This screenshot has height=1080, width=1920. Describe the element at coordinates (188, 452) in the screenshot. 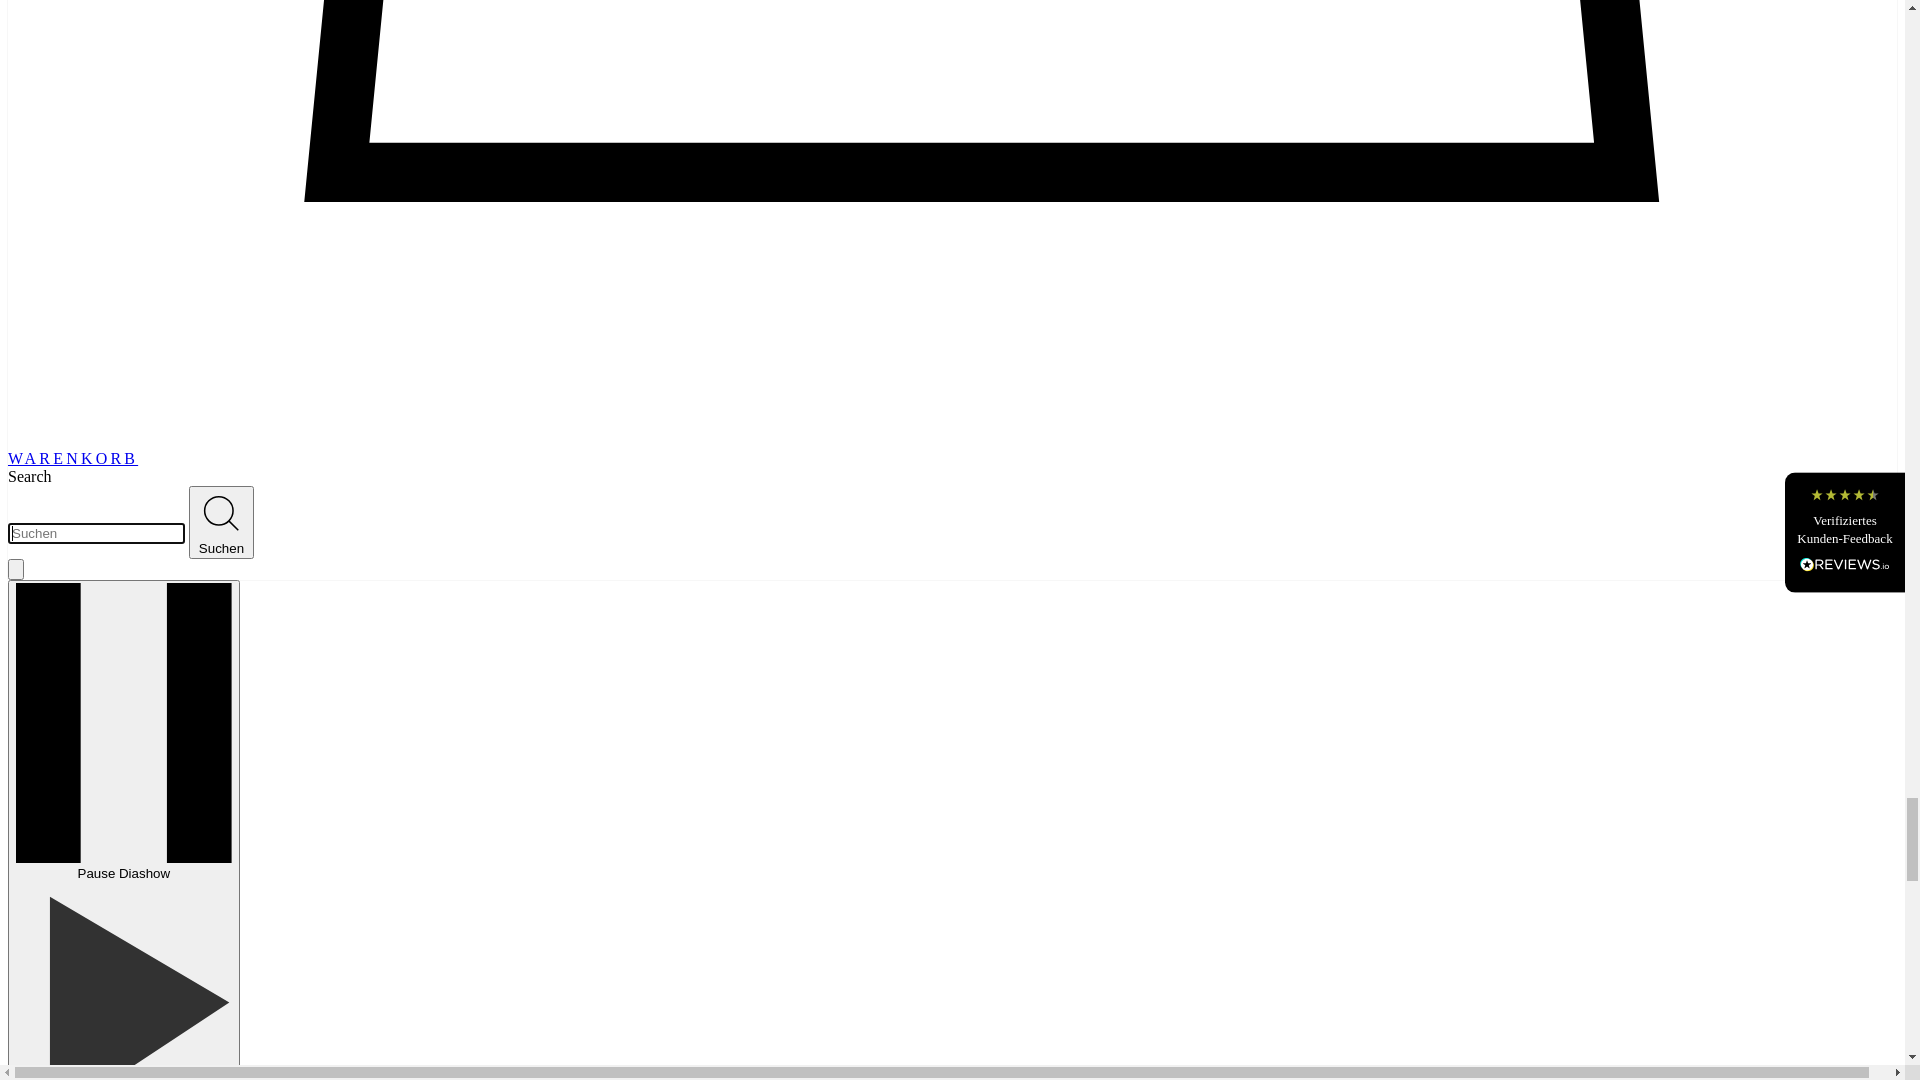

I see `Taschenuhren` at that location.